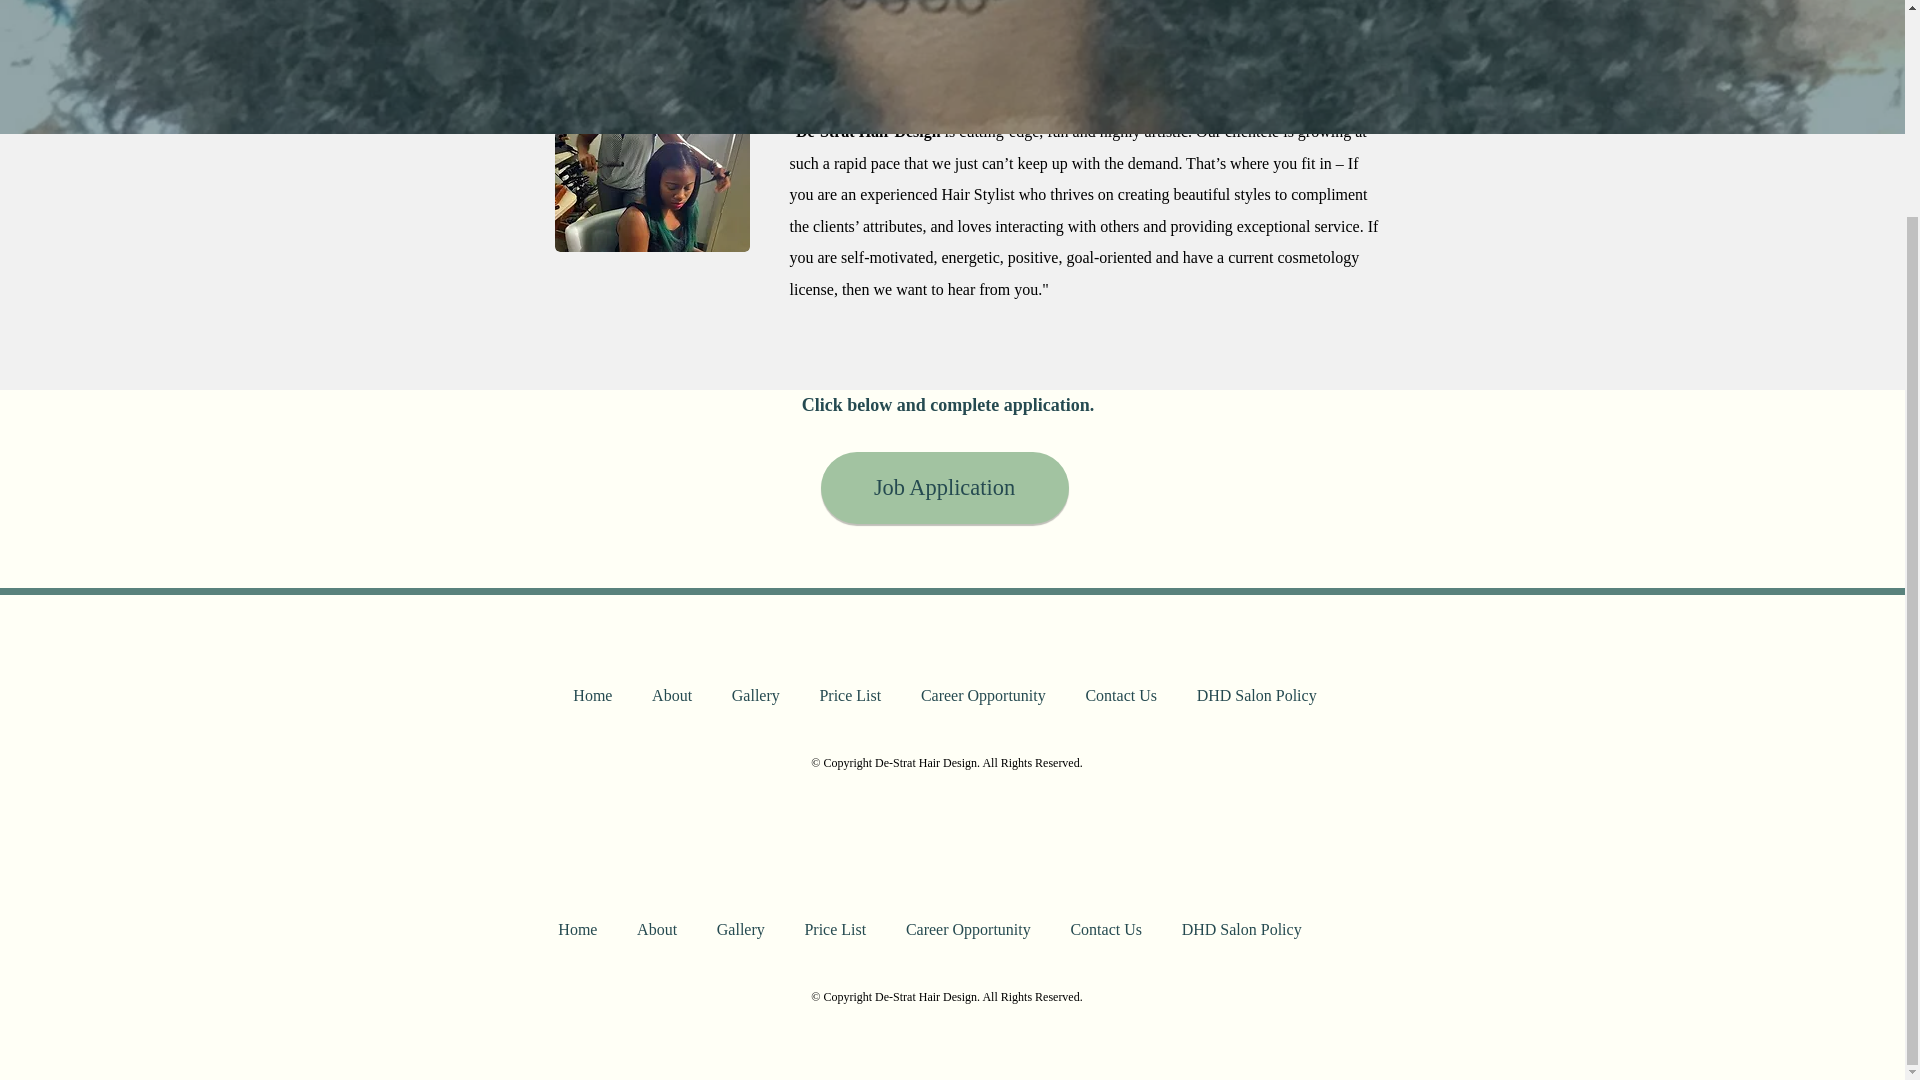 The image size is (1920, 1080). What do you see at coordinates (943, 488) in the screenshot?
I see `Job Application` at bounding box center [943, 488].